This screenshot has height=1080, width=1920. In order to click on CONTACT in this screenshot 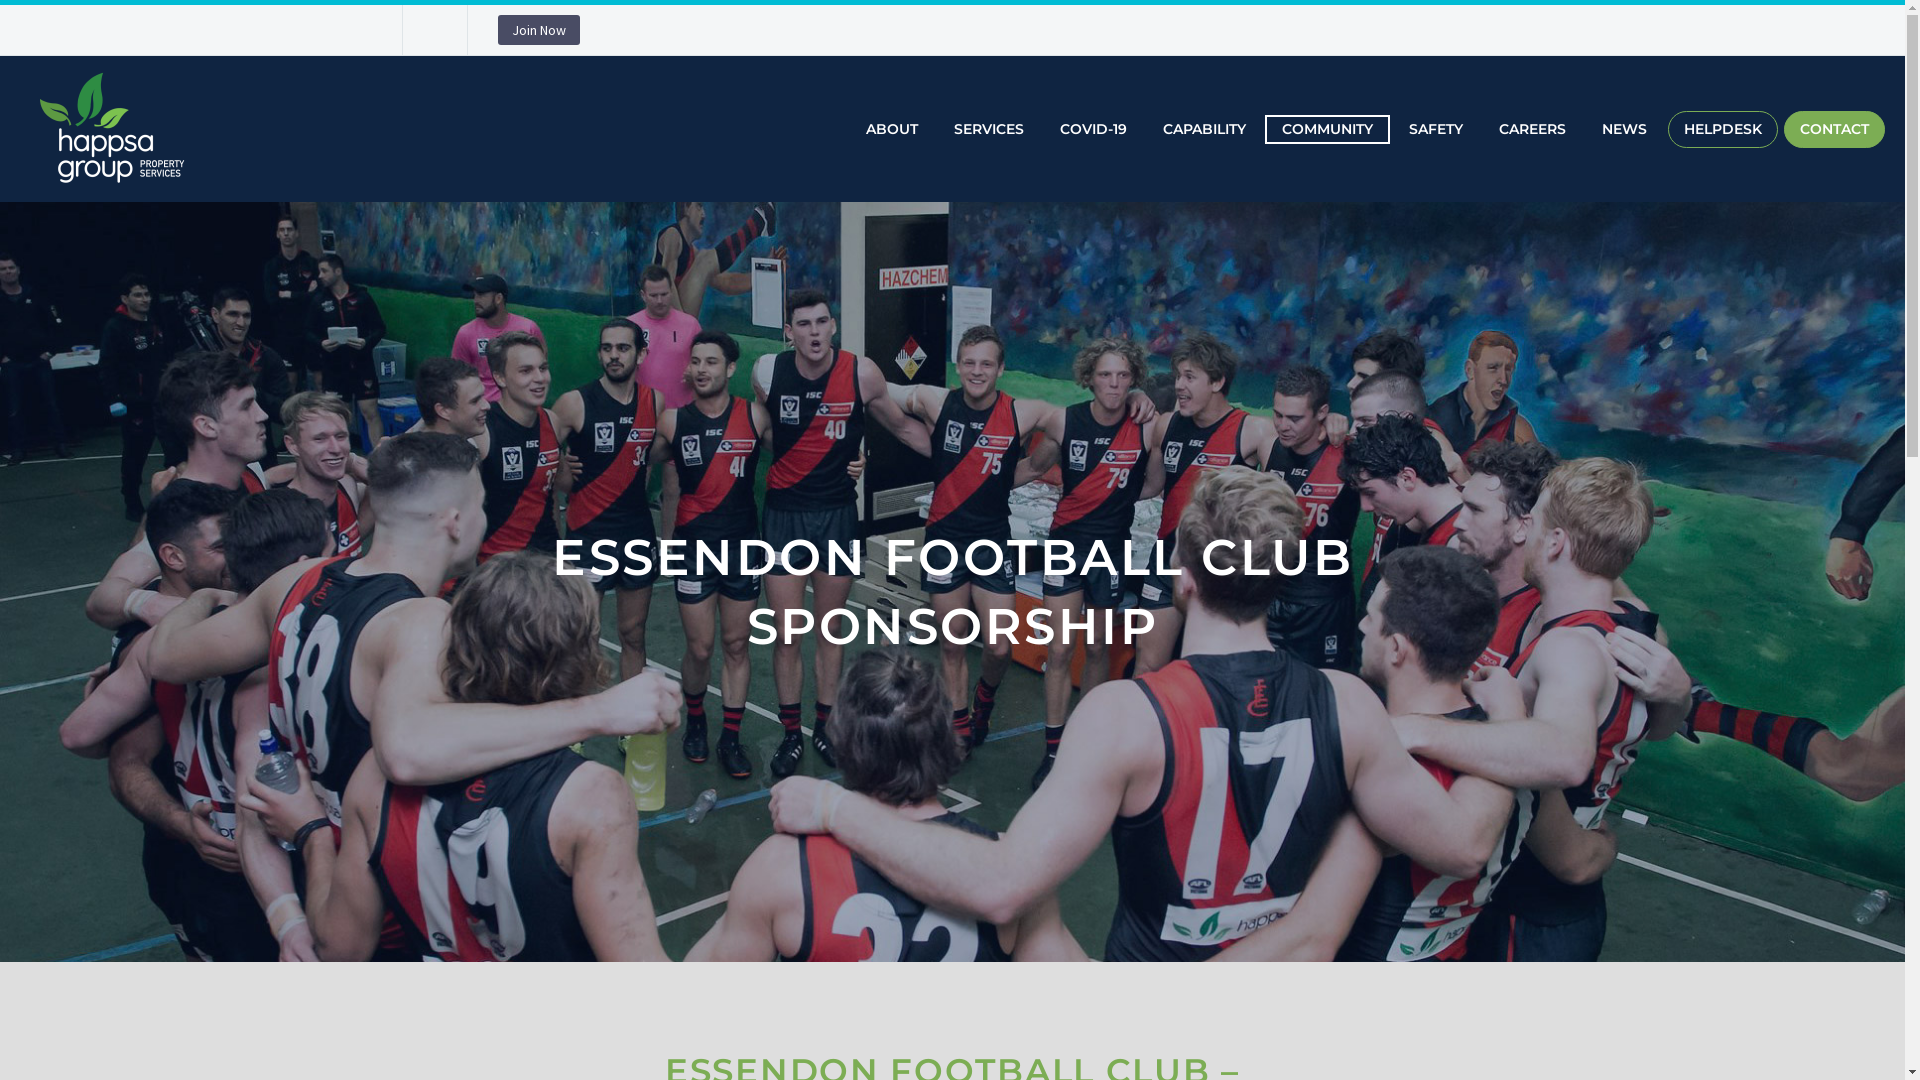, I will do `click(1834, 128)`.